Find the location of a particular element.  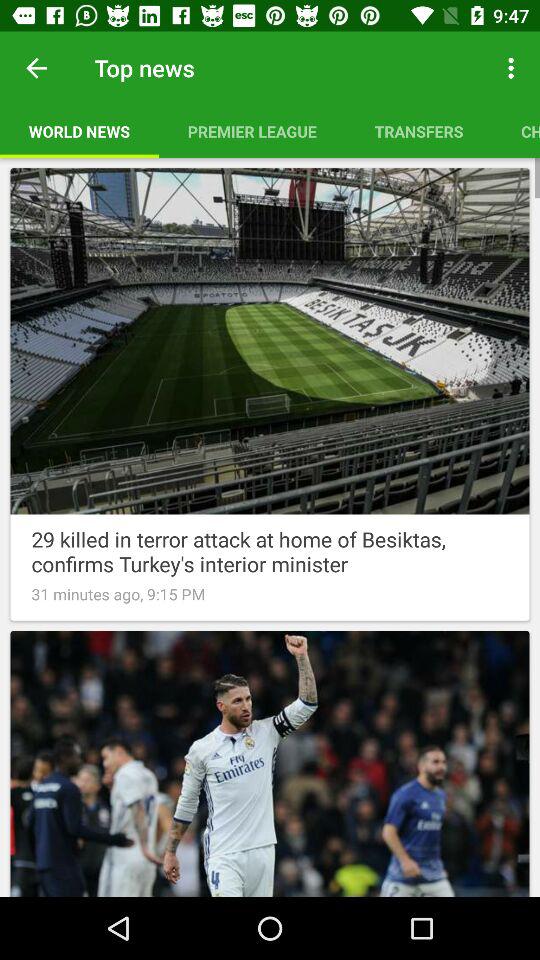

open the icon next to champions league item is located at coordinates (418, 131).